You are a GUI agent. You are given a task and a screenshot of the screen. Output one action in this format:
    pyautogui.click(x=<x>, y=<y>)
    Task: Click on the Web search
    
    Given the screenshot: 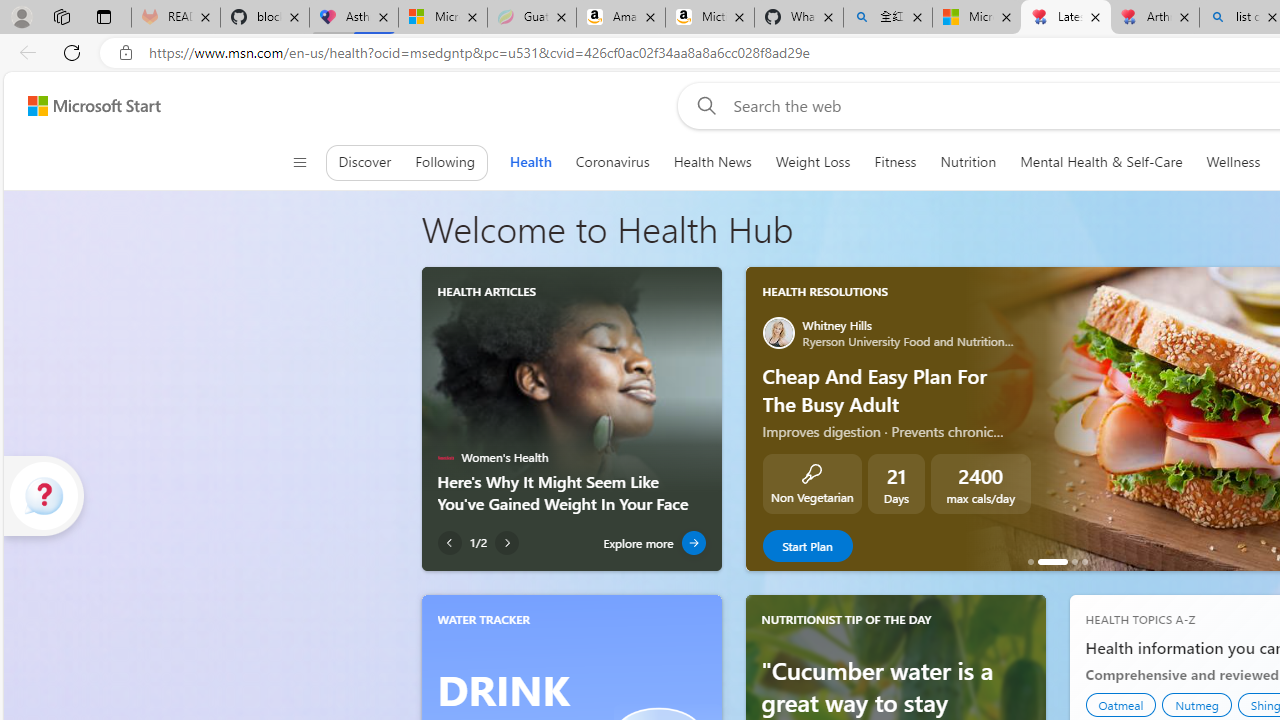 What is the action you would take?
    pyautogui.click(x=702, y=105)
    